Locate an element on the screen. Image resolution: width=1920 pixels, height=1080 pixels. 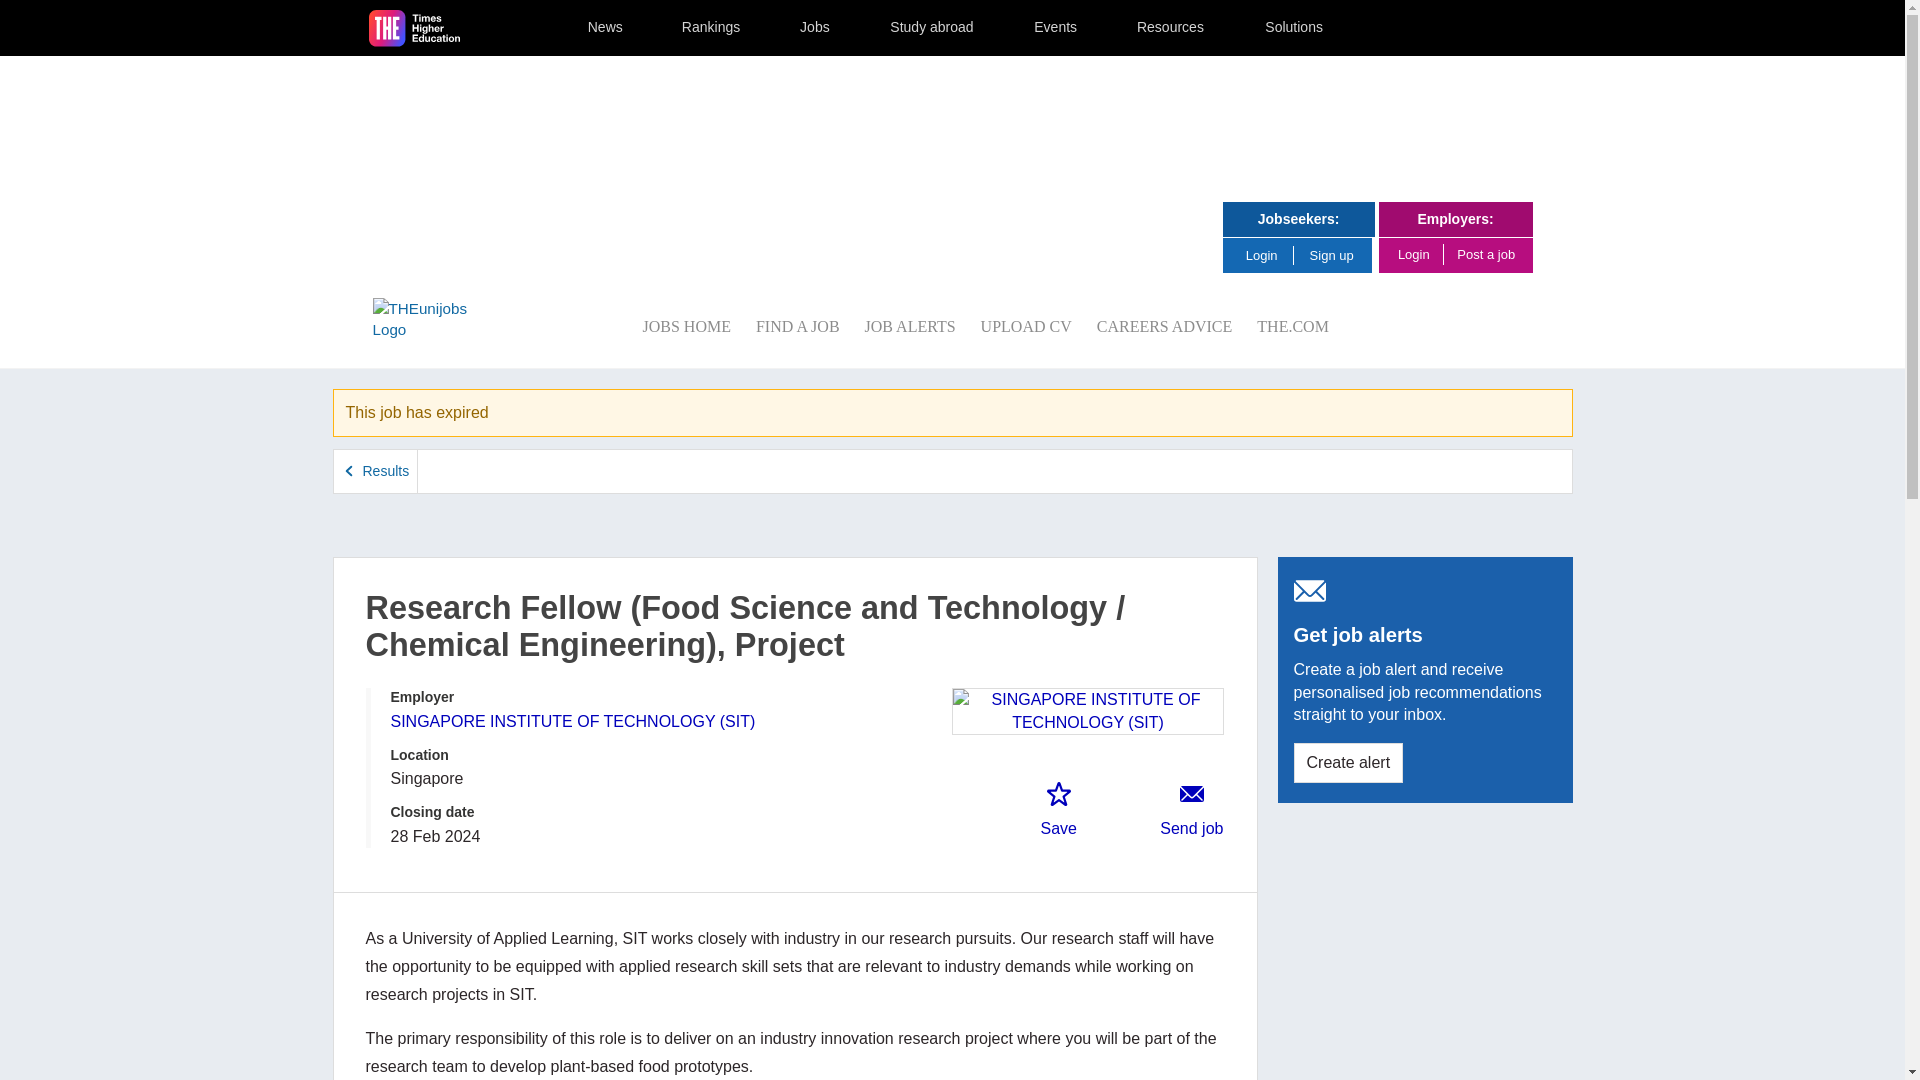
Jobs is located at coordinates (815, 28).